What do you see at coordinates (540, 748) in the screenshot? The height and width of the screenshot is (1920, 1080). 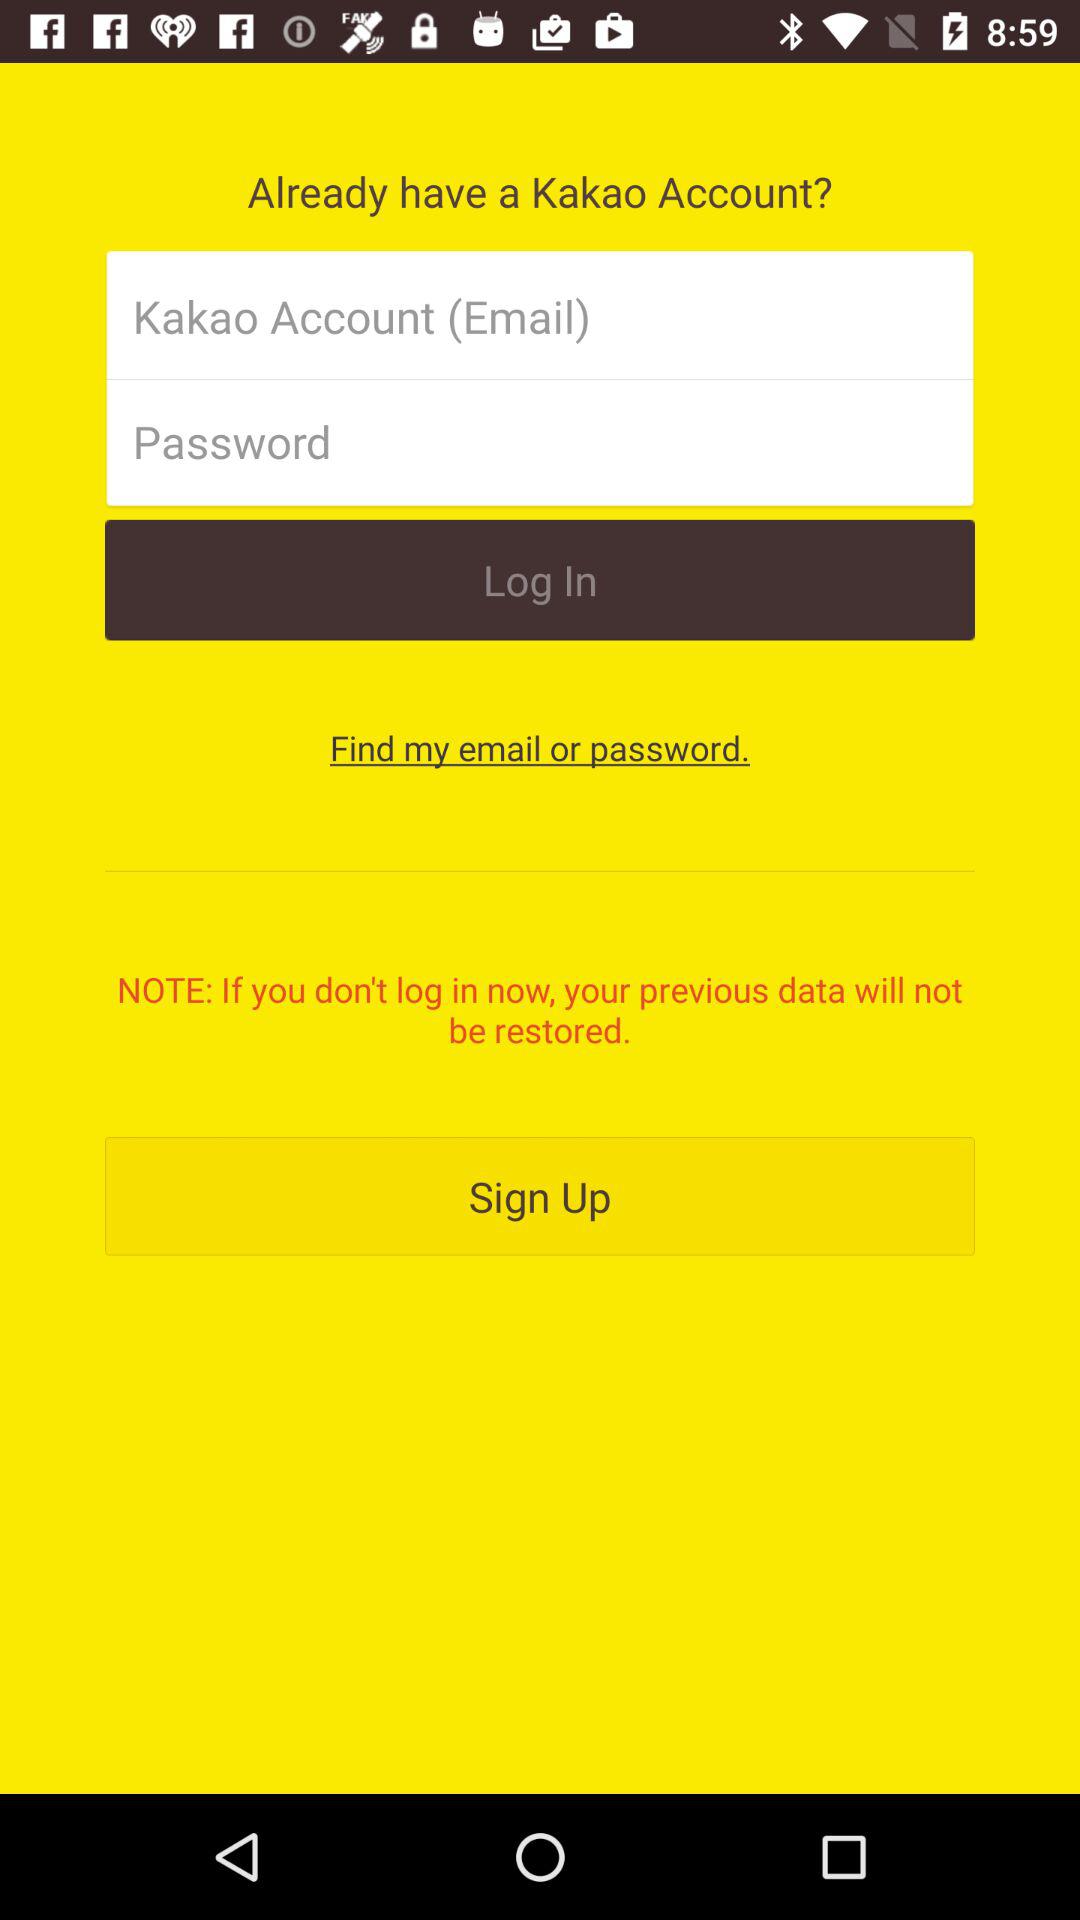 I see `scroll until the find my email` at bounding box center [540, 748].